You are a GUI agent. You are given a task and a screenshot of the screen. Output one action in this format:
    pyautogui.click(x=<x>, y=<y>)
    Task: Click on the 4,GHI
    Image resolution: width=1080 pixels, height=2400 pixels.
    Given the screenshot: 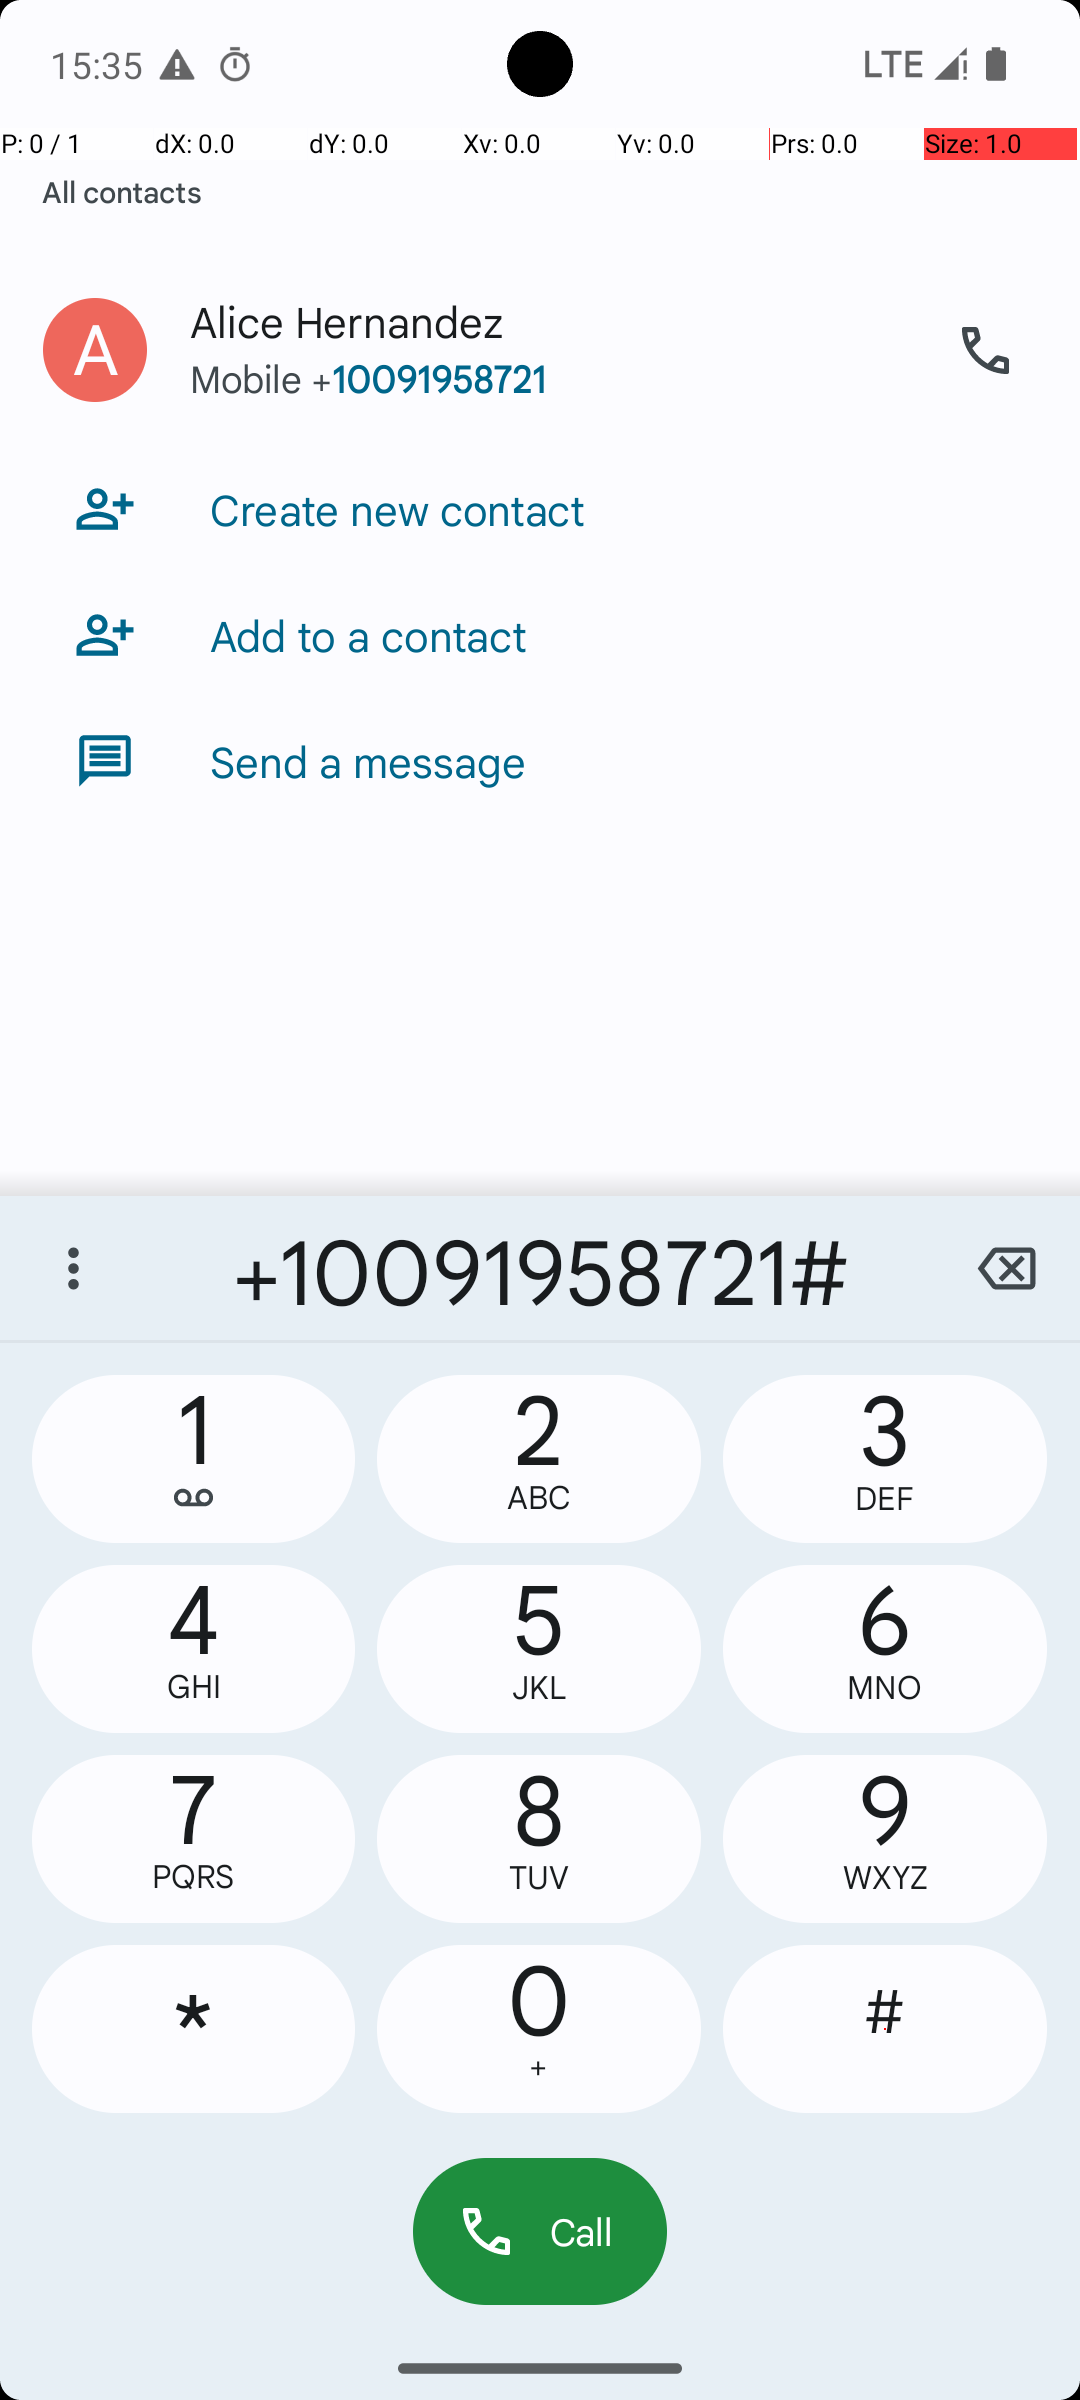 What is the action you would take?
    pyautogui.click(x=194, y=1649)
    